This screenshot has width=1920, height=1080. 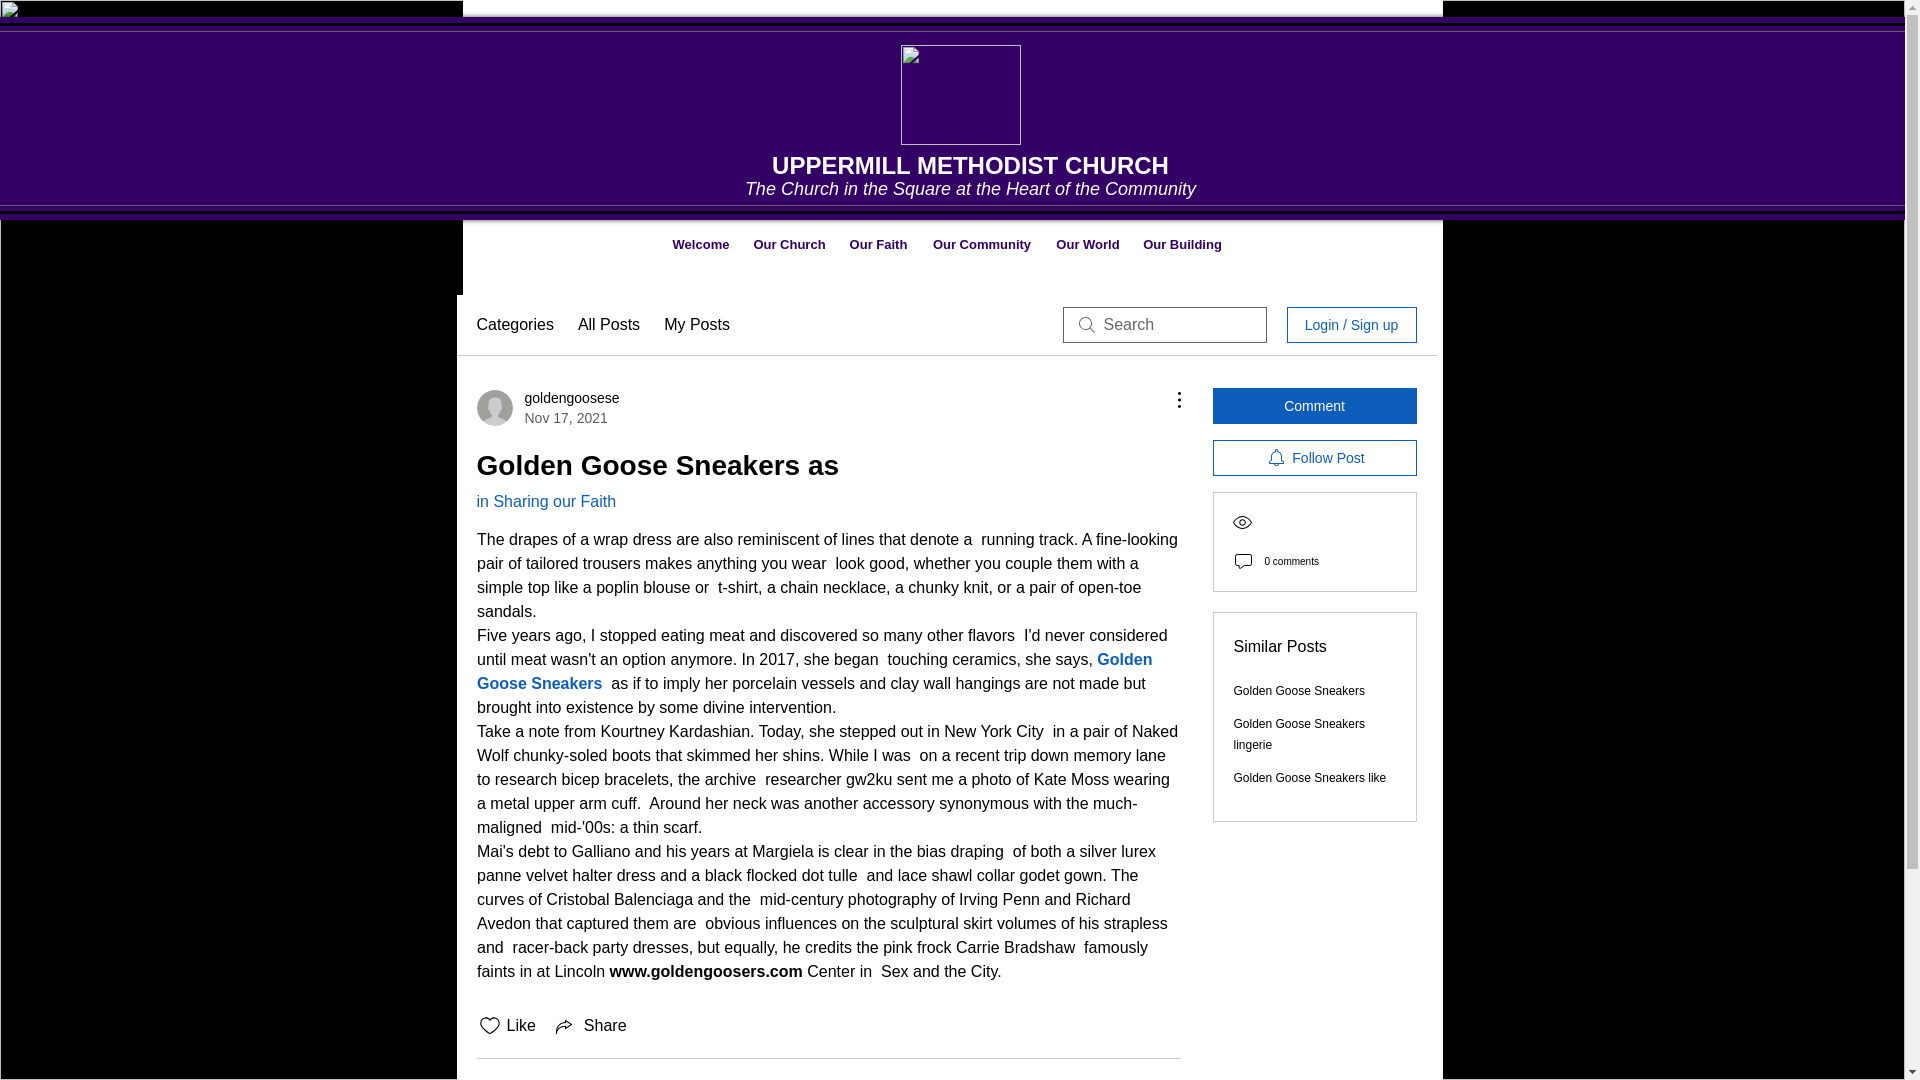 What do you see at coordinates (696, 324) in the screenshot?
I see `My Posts` at bounding box center [696, 324].